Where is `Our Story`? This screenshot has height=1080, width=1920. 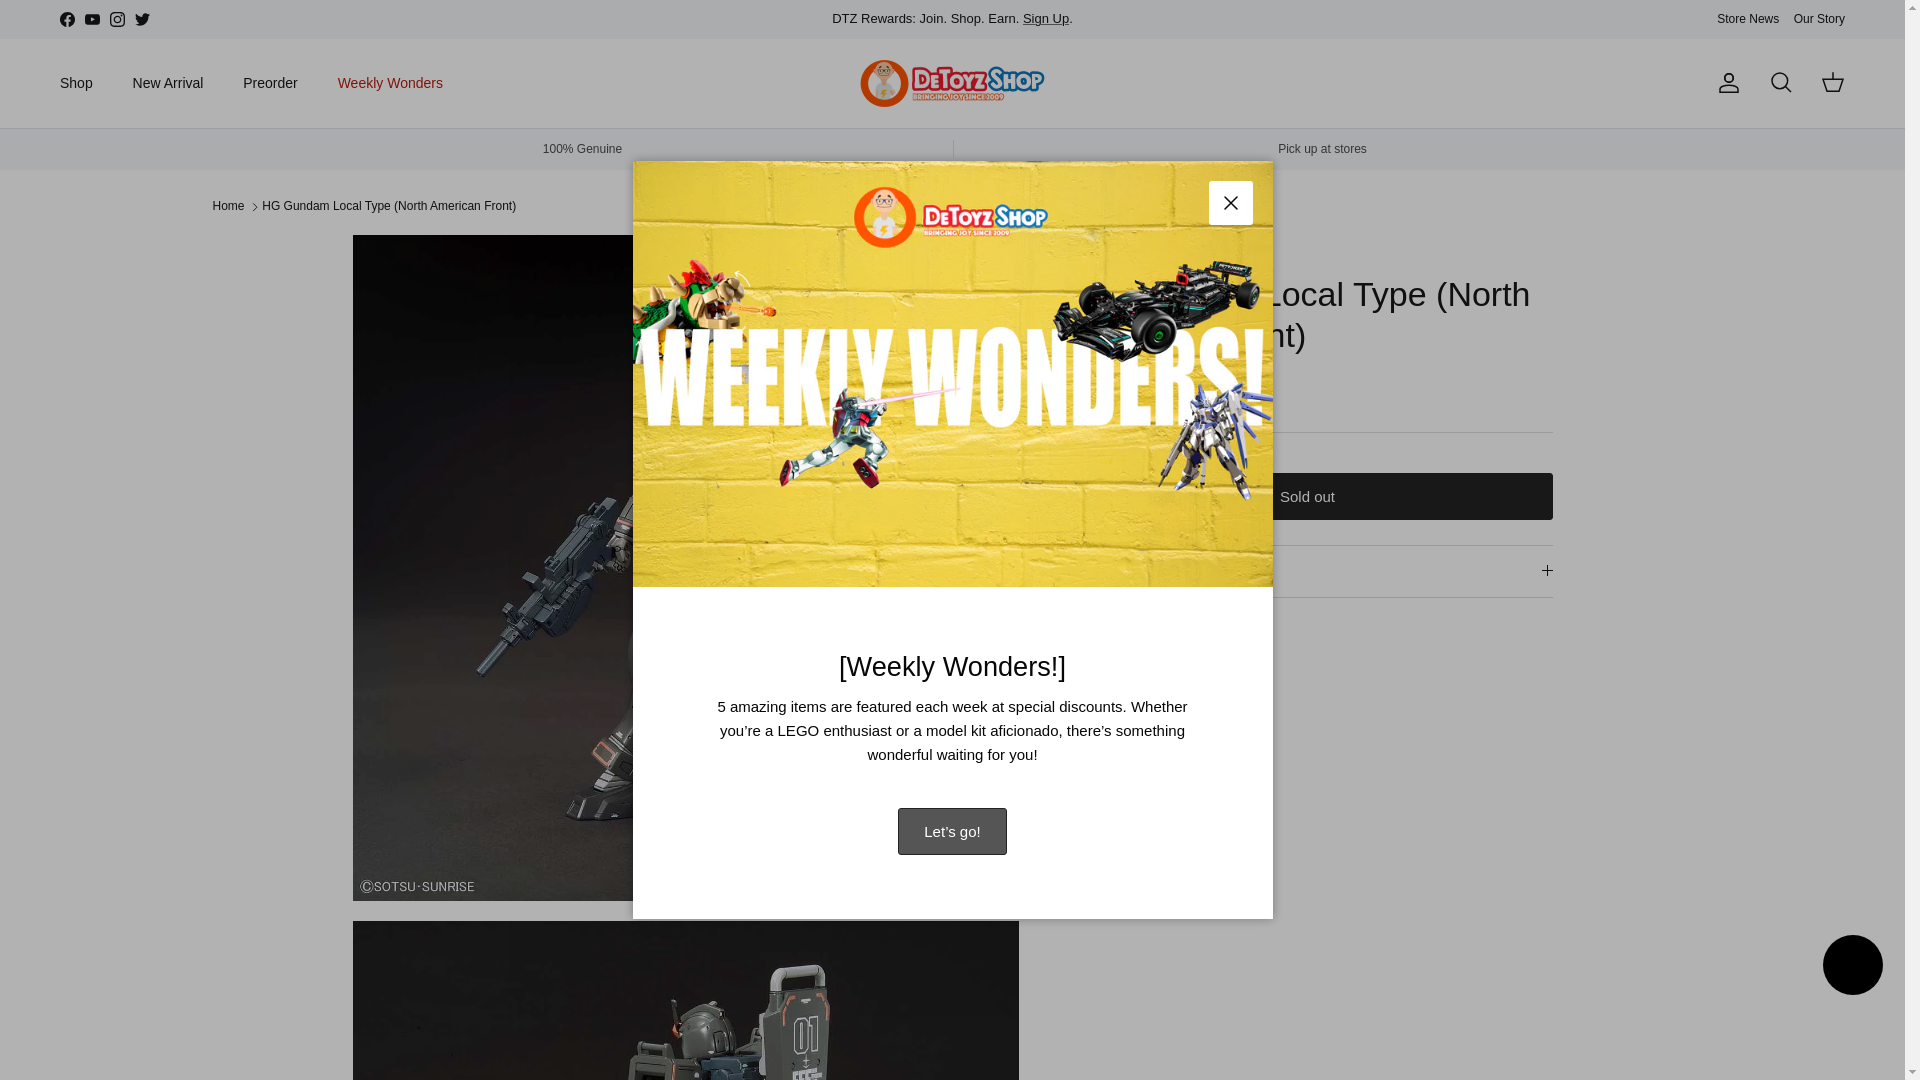
Our Story is located at coordinates (1819, 18).